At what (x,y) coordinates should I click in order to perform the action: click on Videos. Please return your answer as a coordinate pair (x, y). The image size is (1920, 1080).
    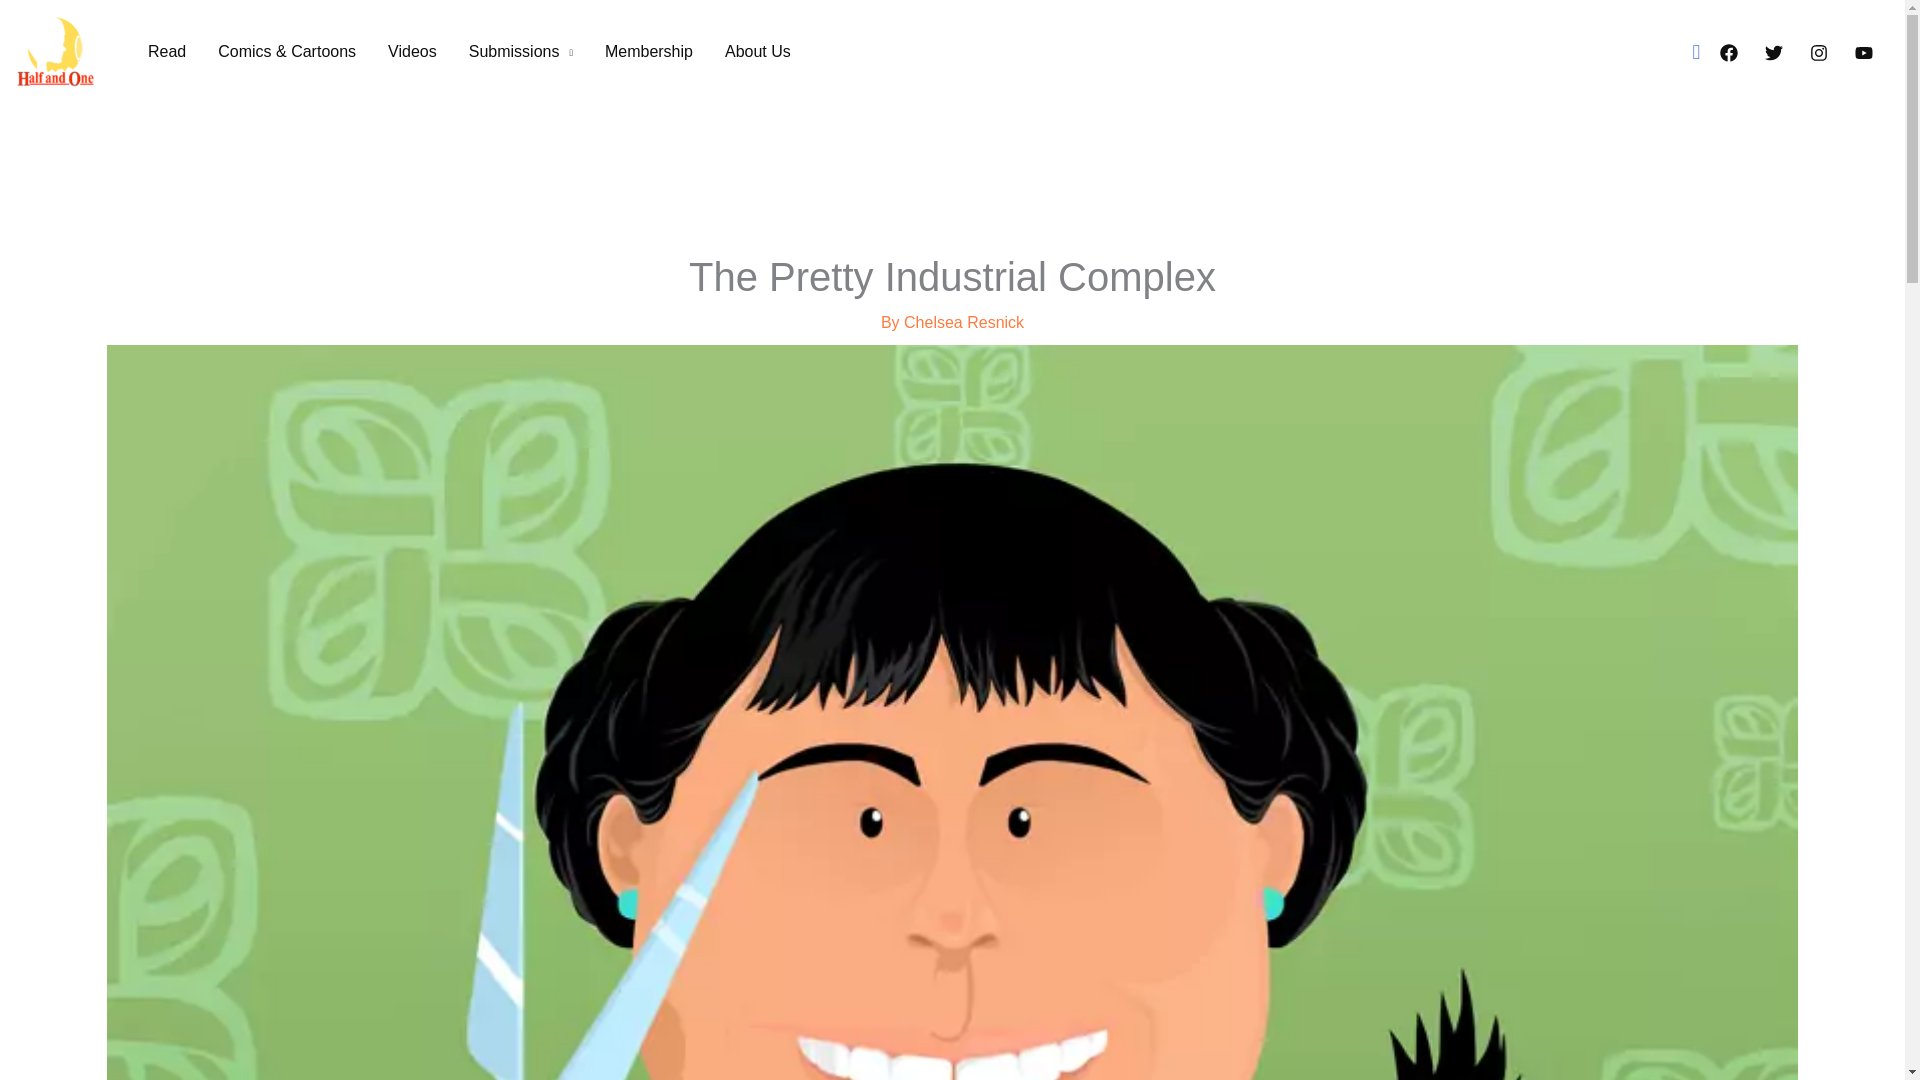
    Looking at the image, I should click on (412, 52).